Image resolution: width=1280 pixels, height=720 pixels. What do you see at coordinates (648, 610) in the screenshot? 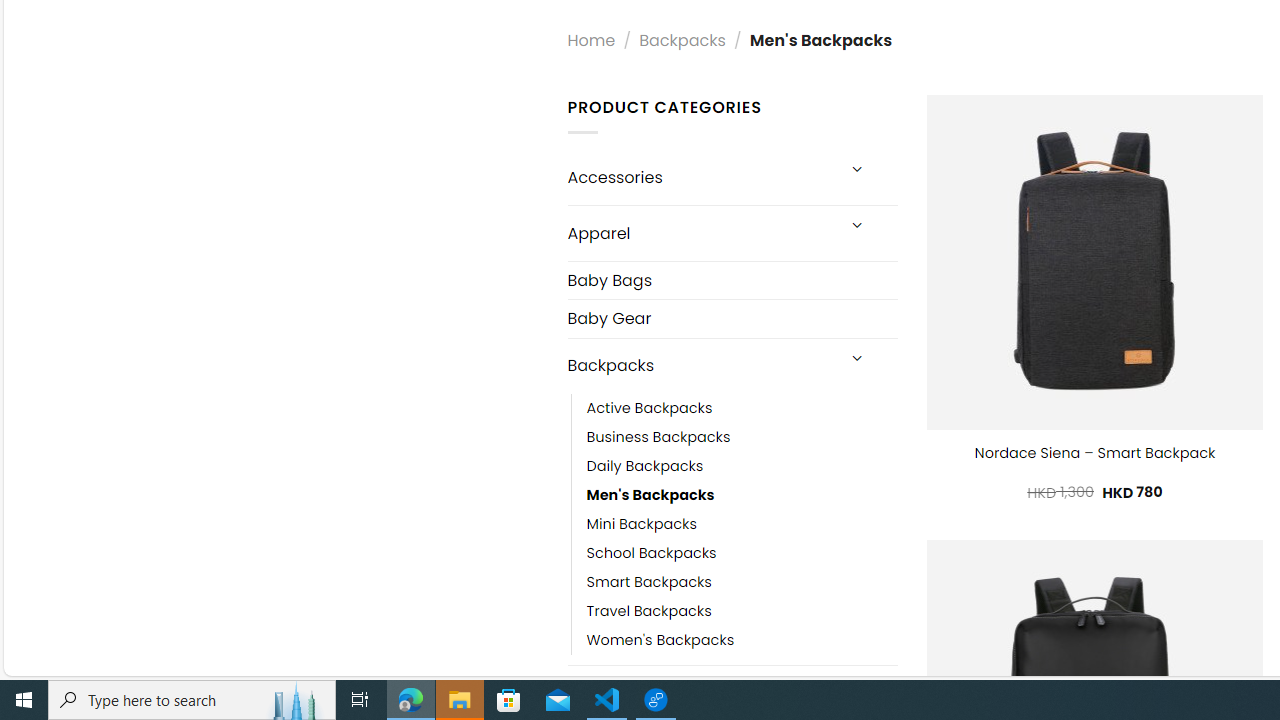
I see `Travel Backpacks` at bounding box center [648, 610].